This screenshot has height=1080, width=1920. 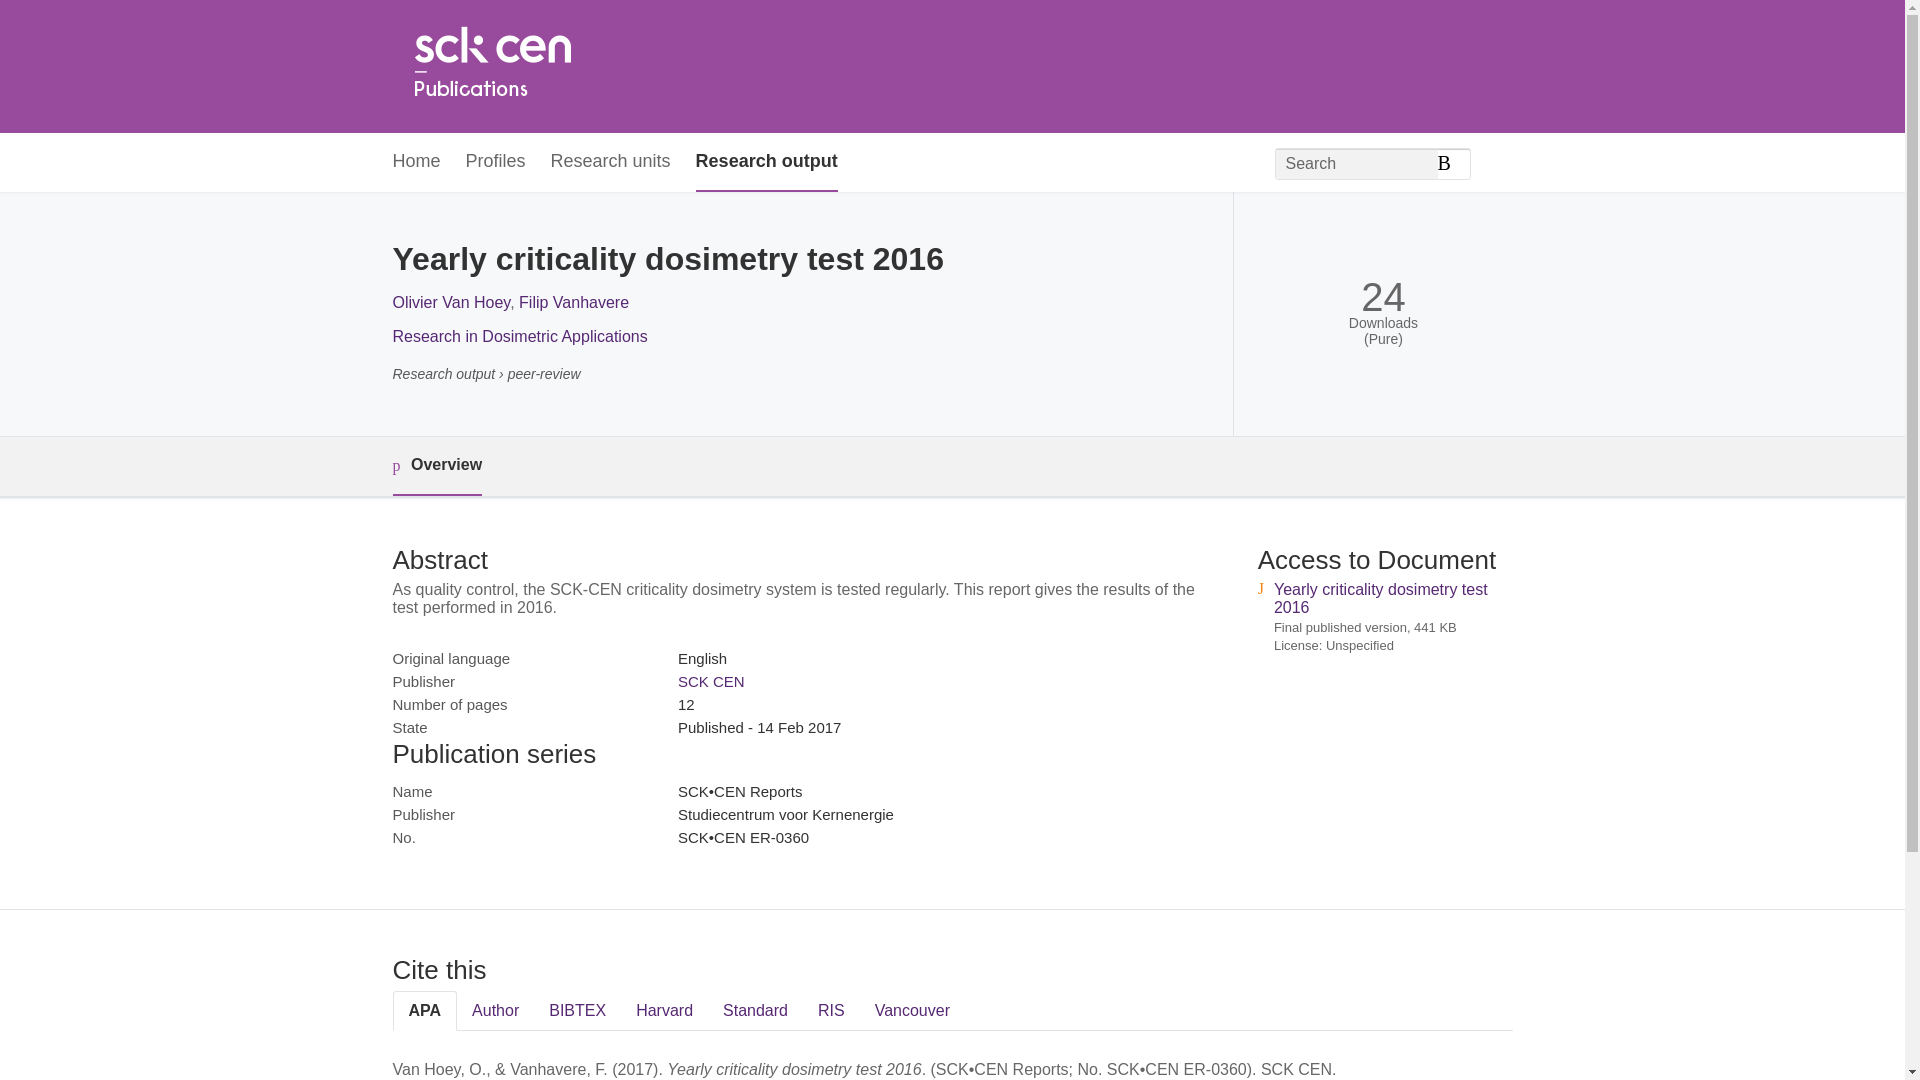 I want to click on Research in Dosimetric Applications, so click(x=519, y=336).